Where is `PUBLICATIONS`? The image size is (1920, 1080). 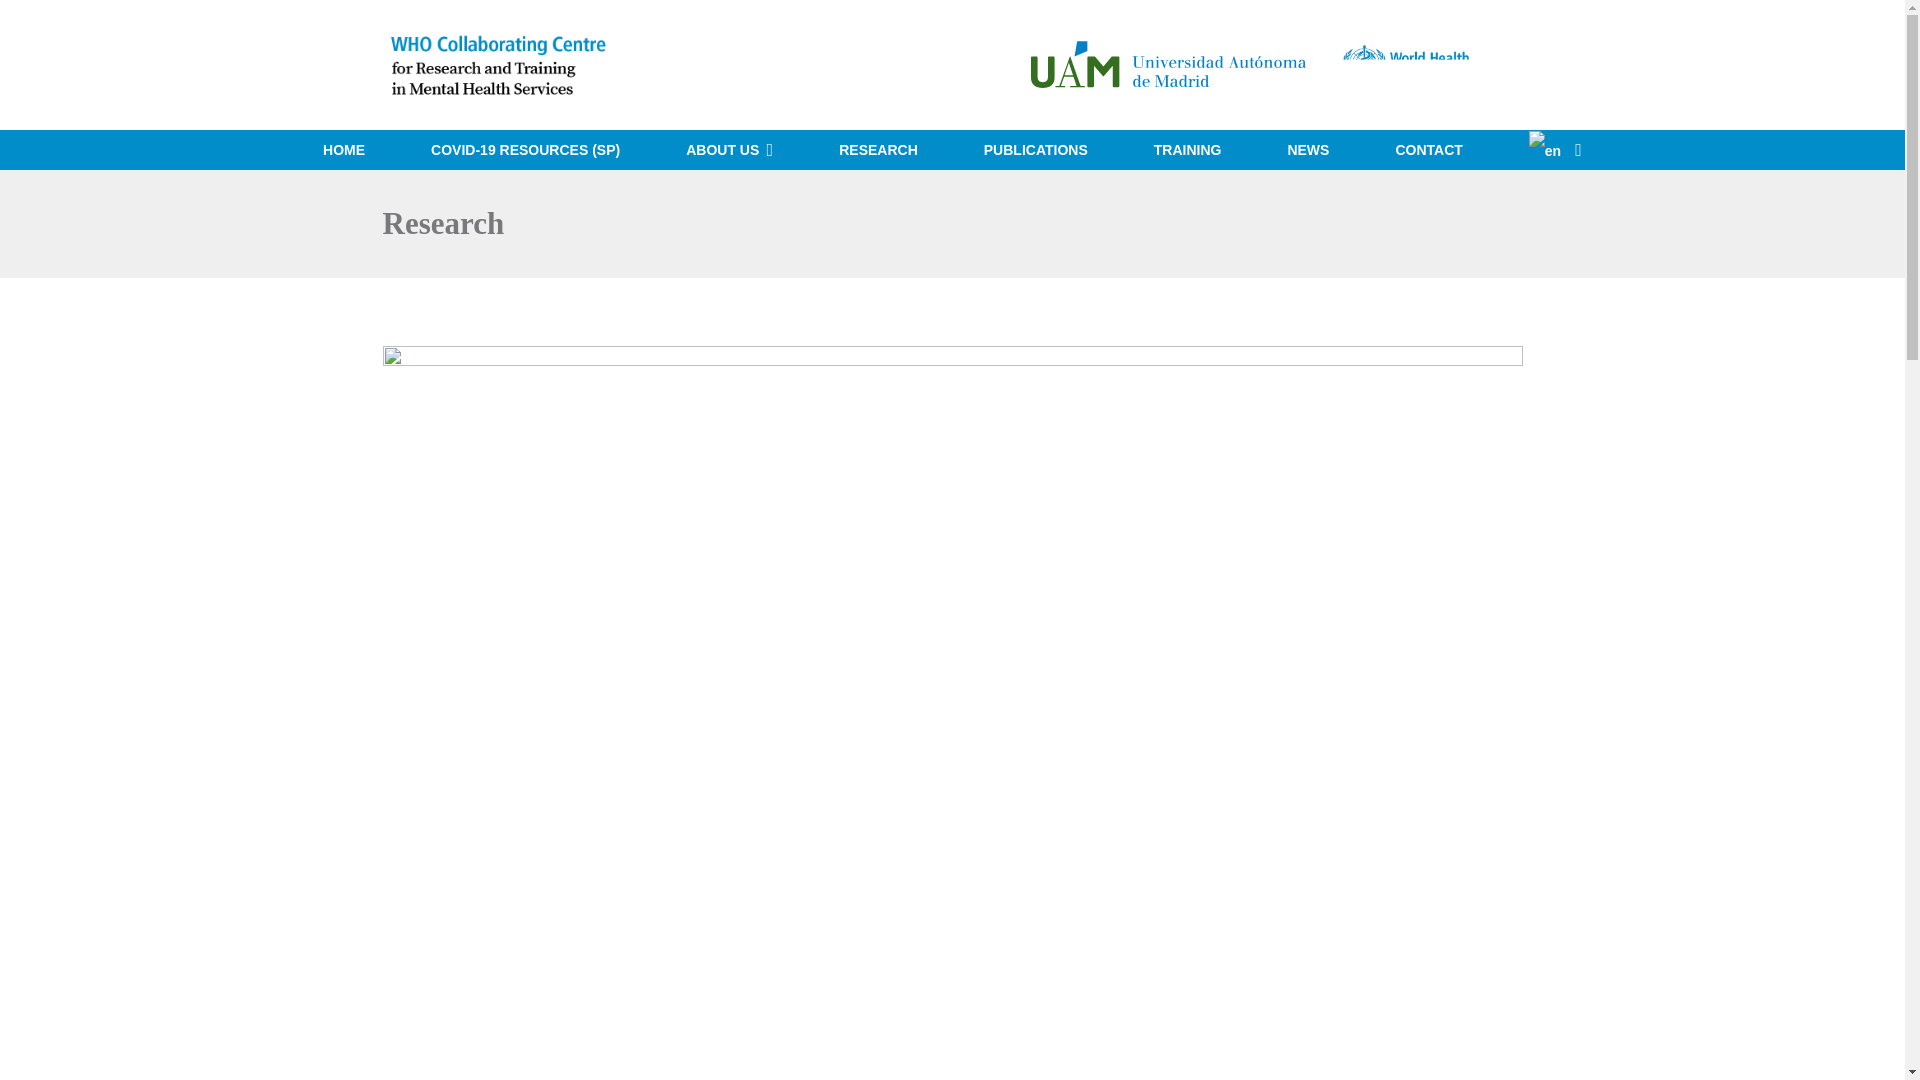
PUBLICATIONS is located at coordinates (1036, 149).